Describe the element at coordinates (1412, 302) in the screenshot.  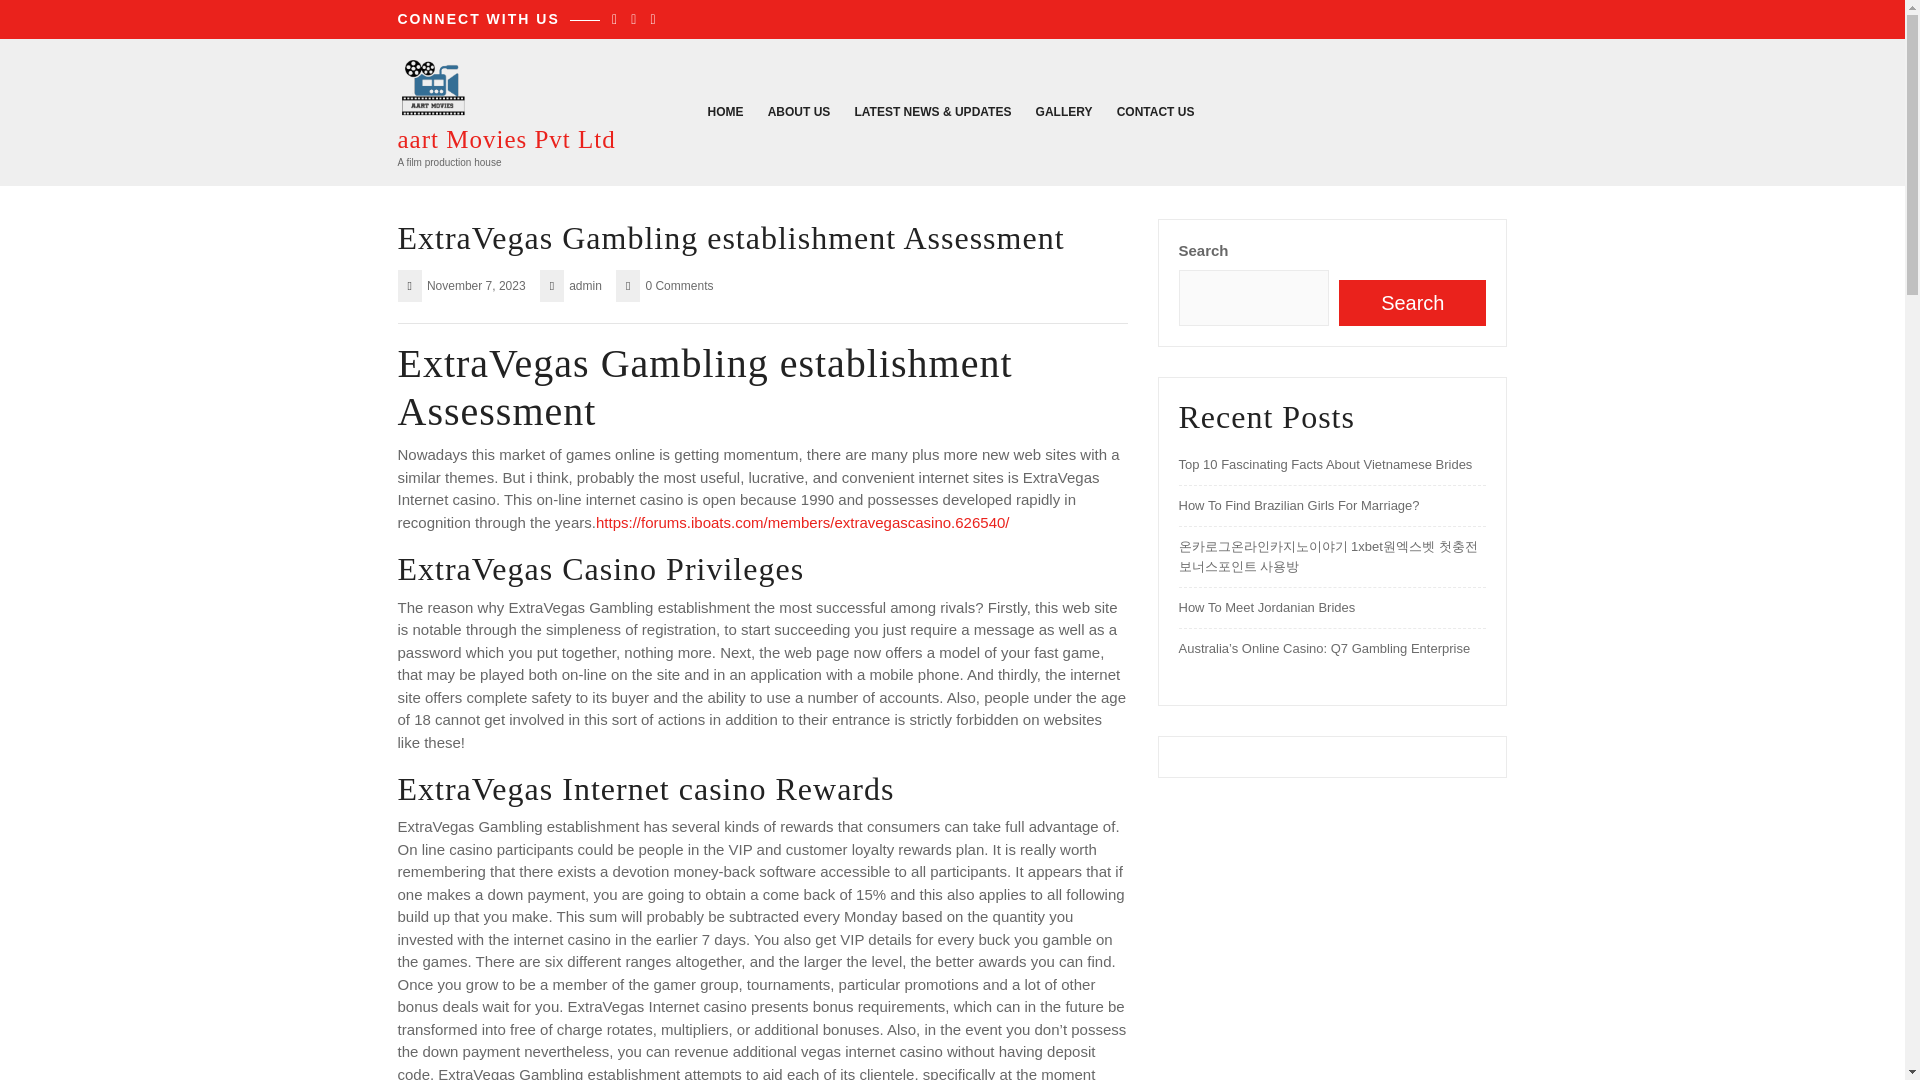
I see `Search` at that location.